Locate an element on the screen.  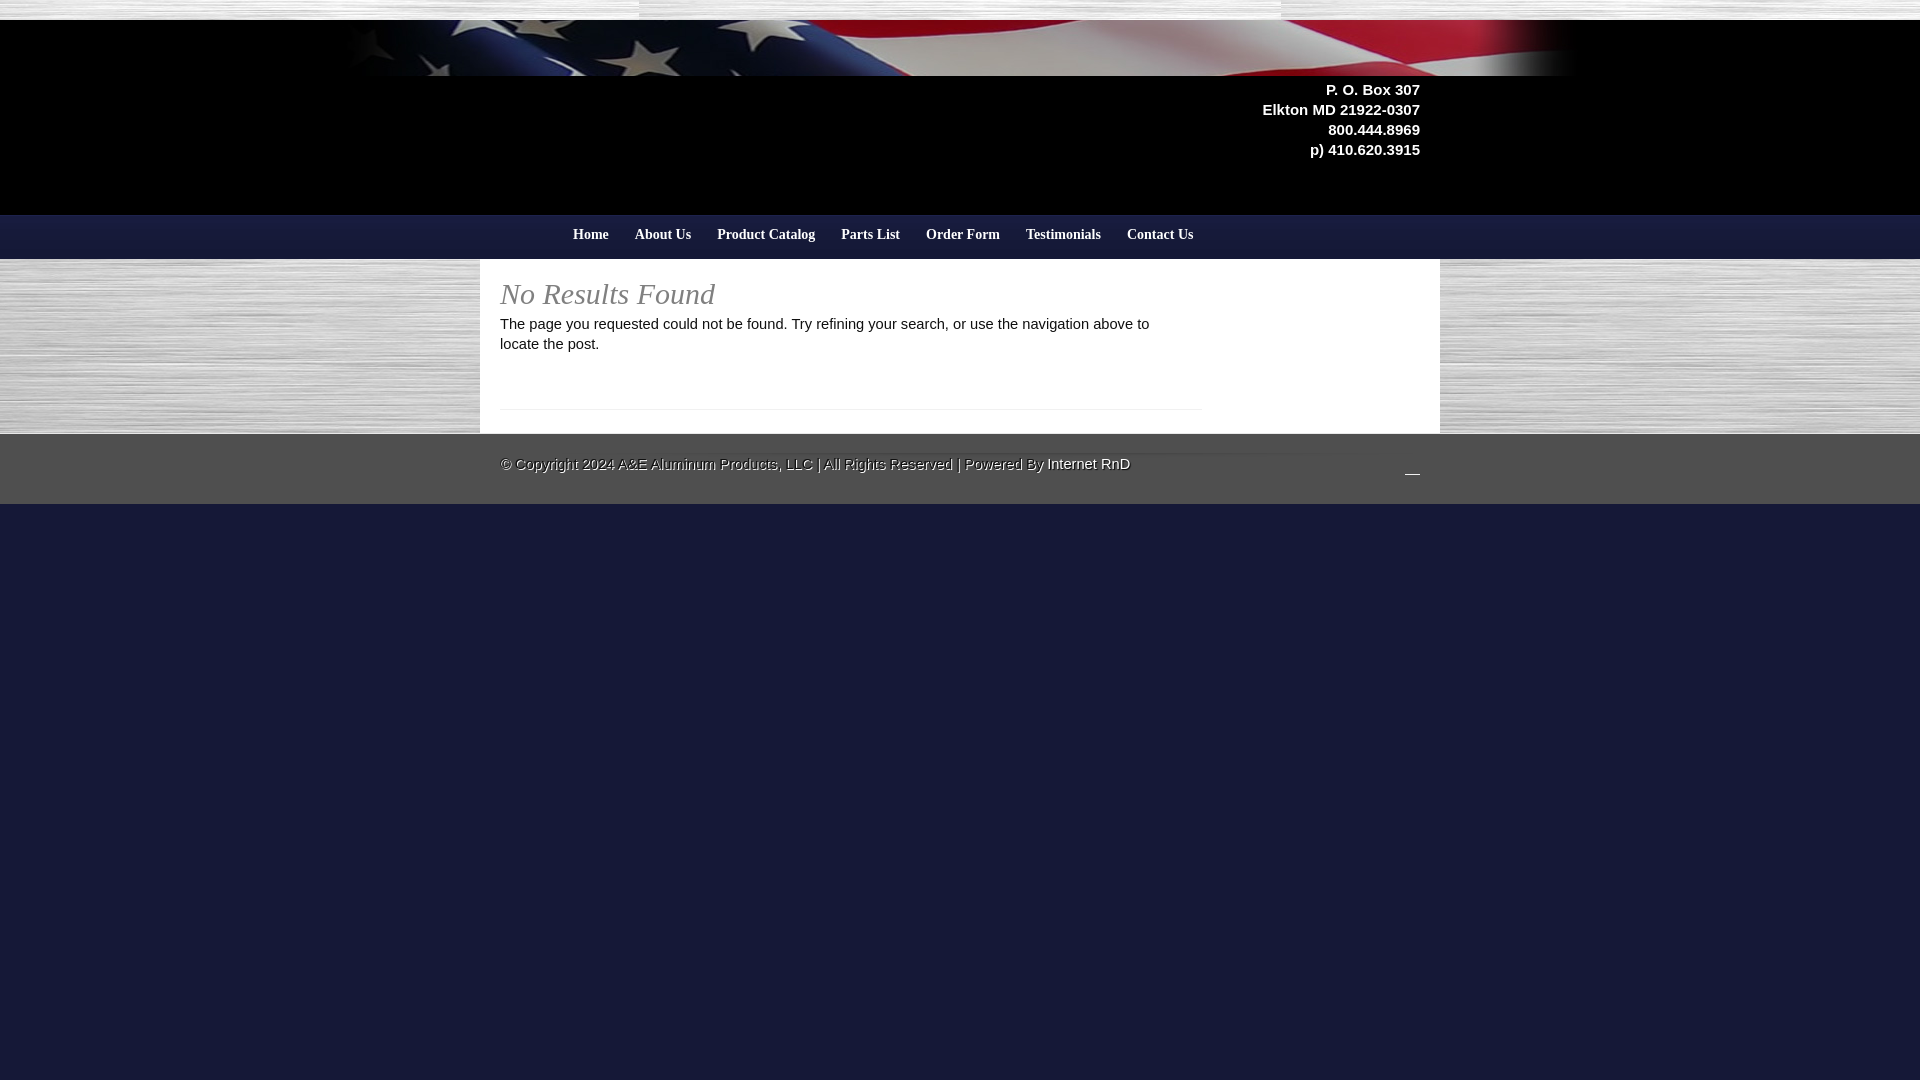
Internet RnD is located at coordinates (1088, 463).